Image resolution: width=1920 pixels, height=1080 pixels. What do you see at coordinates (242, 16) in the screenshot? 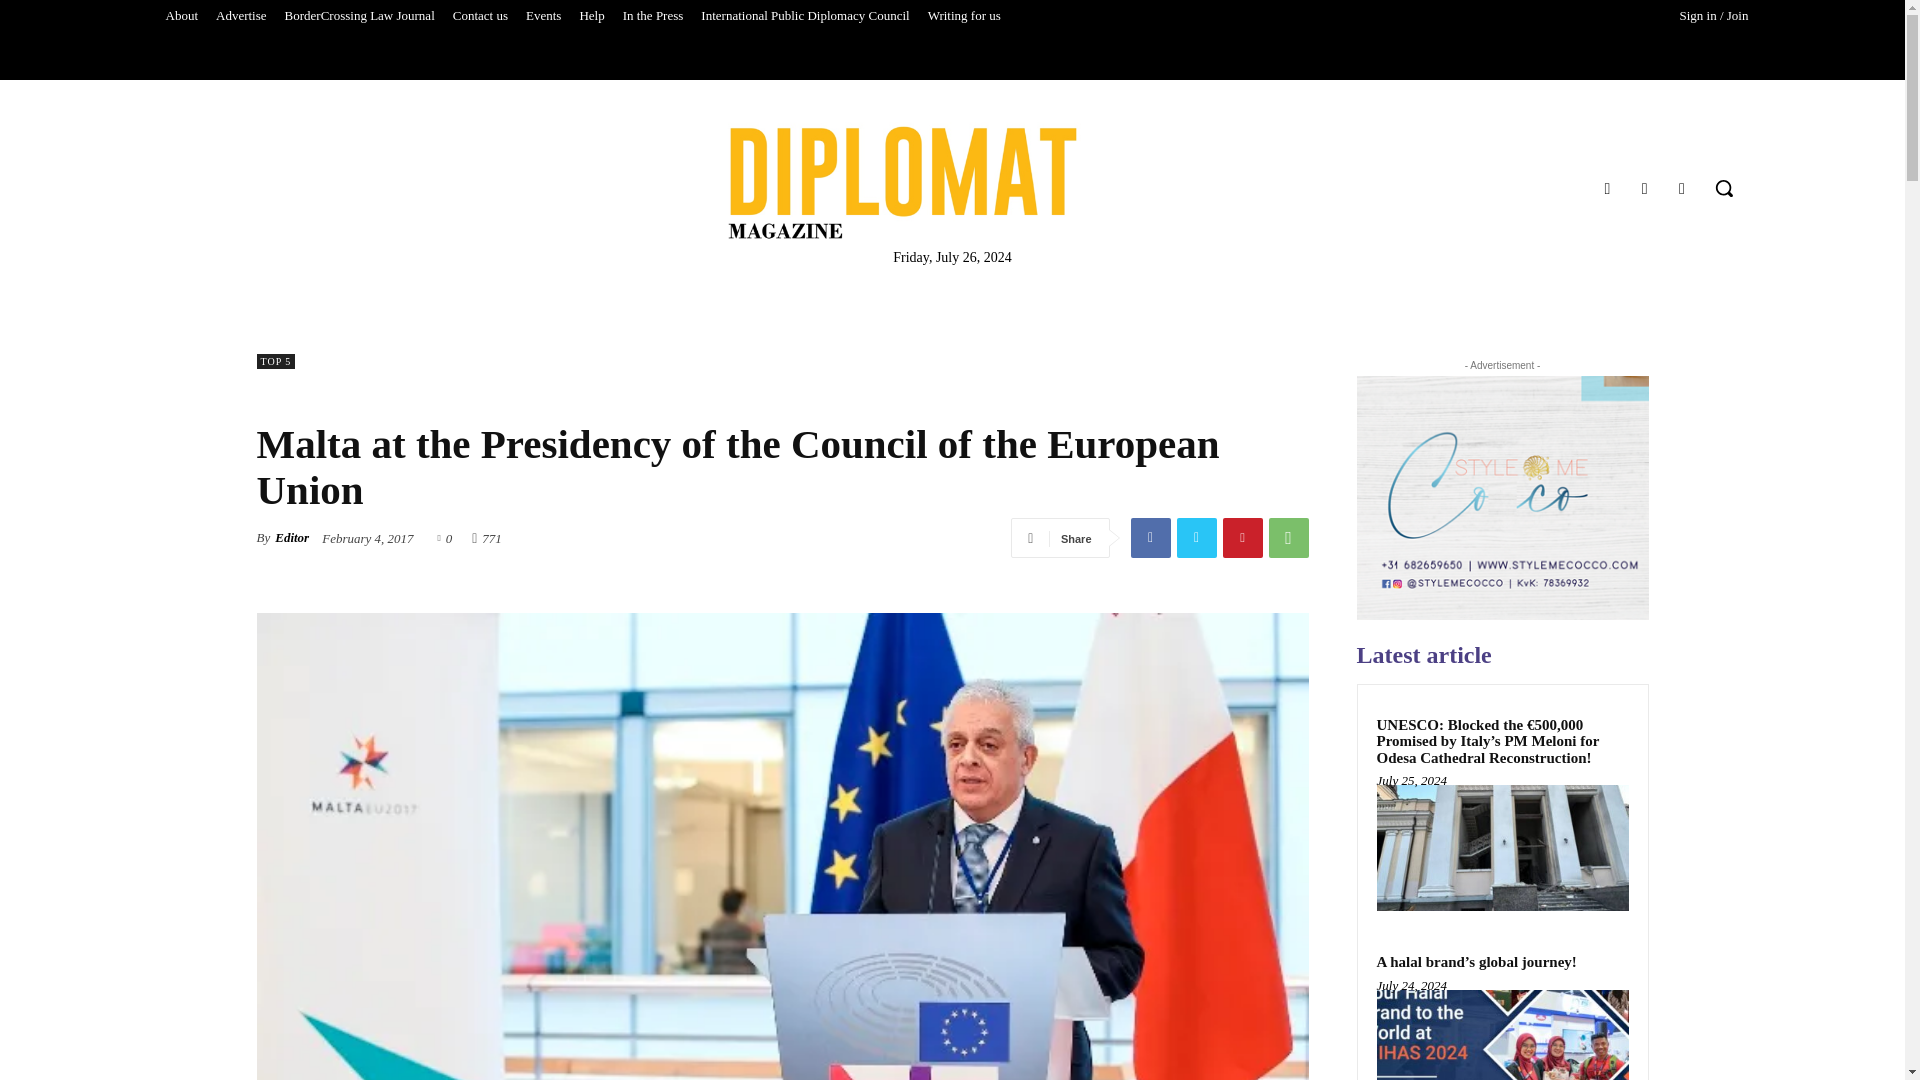
I see `Advertise` at bounding box center [242, 16].